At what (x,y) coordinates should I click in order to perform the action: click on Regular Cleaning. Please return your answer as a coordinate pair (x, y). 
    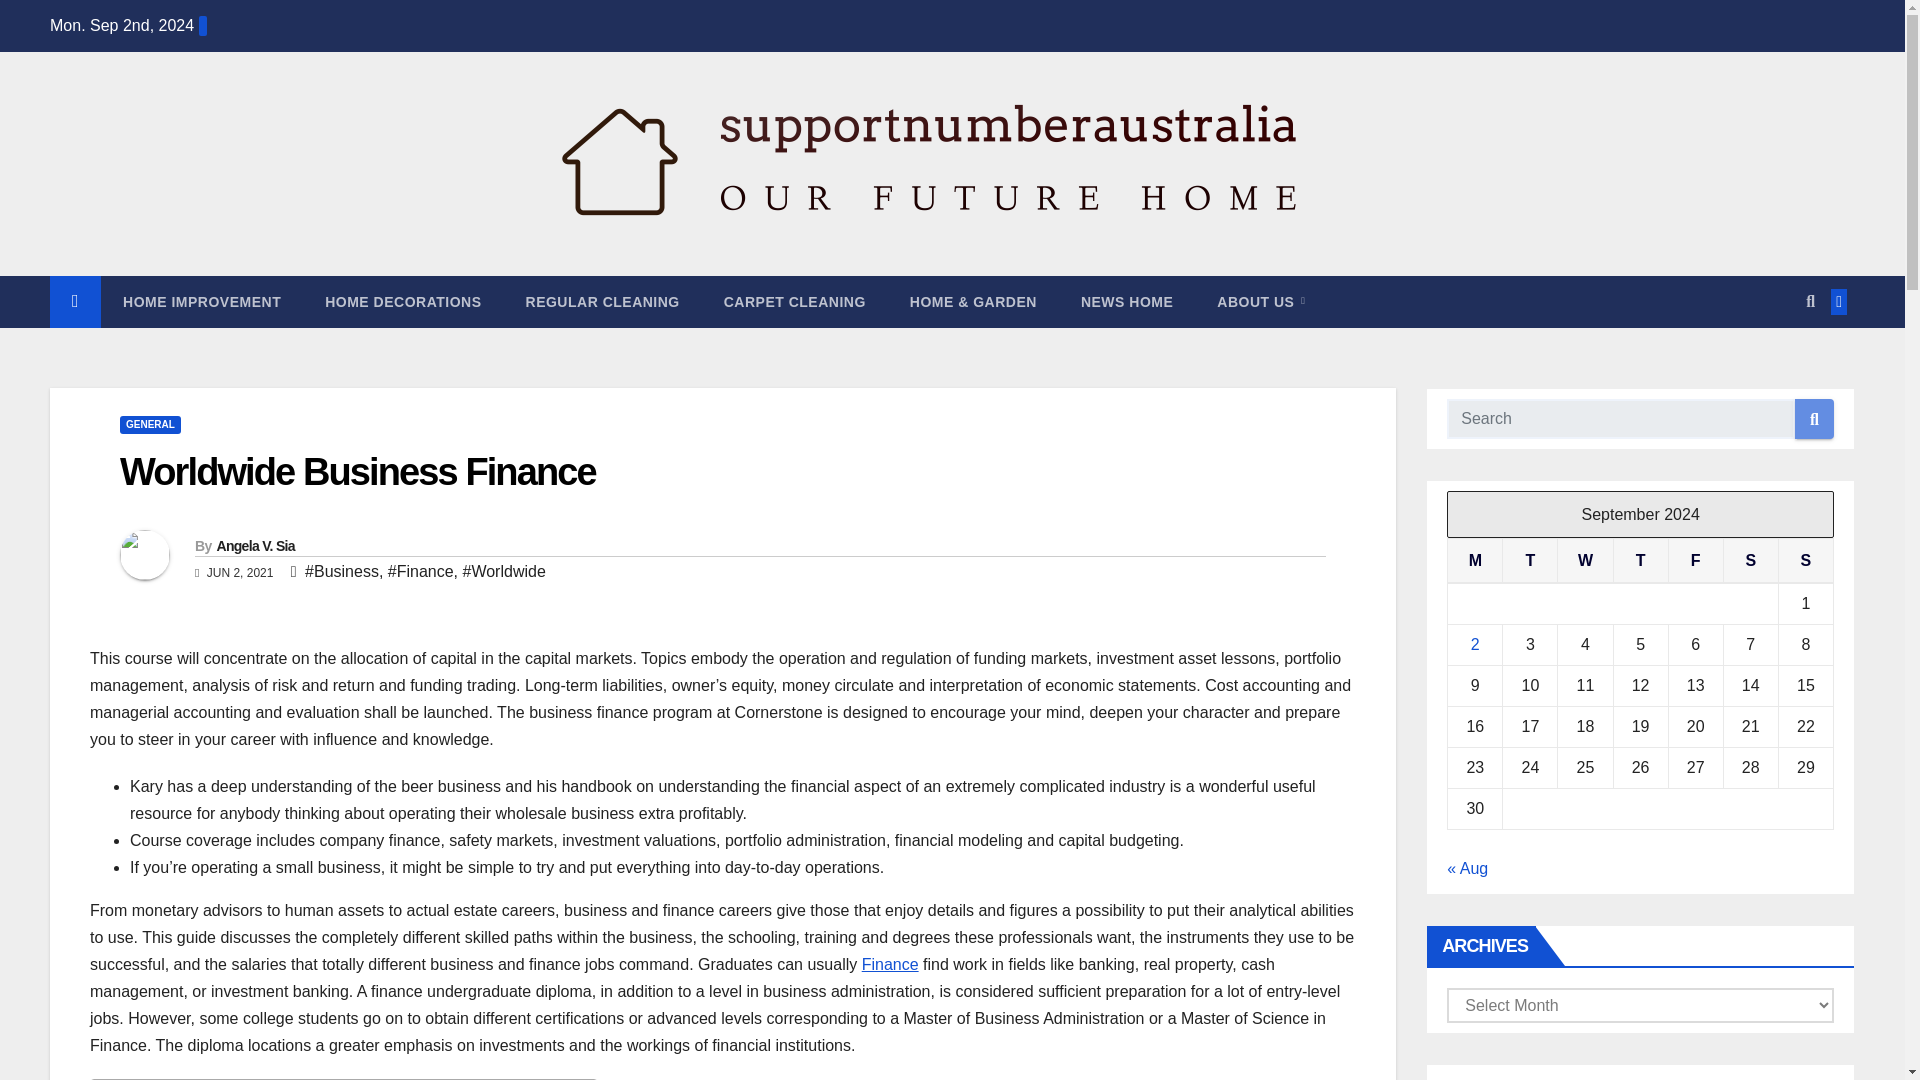
    Looking at the image, I should click on (602, 302).